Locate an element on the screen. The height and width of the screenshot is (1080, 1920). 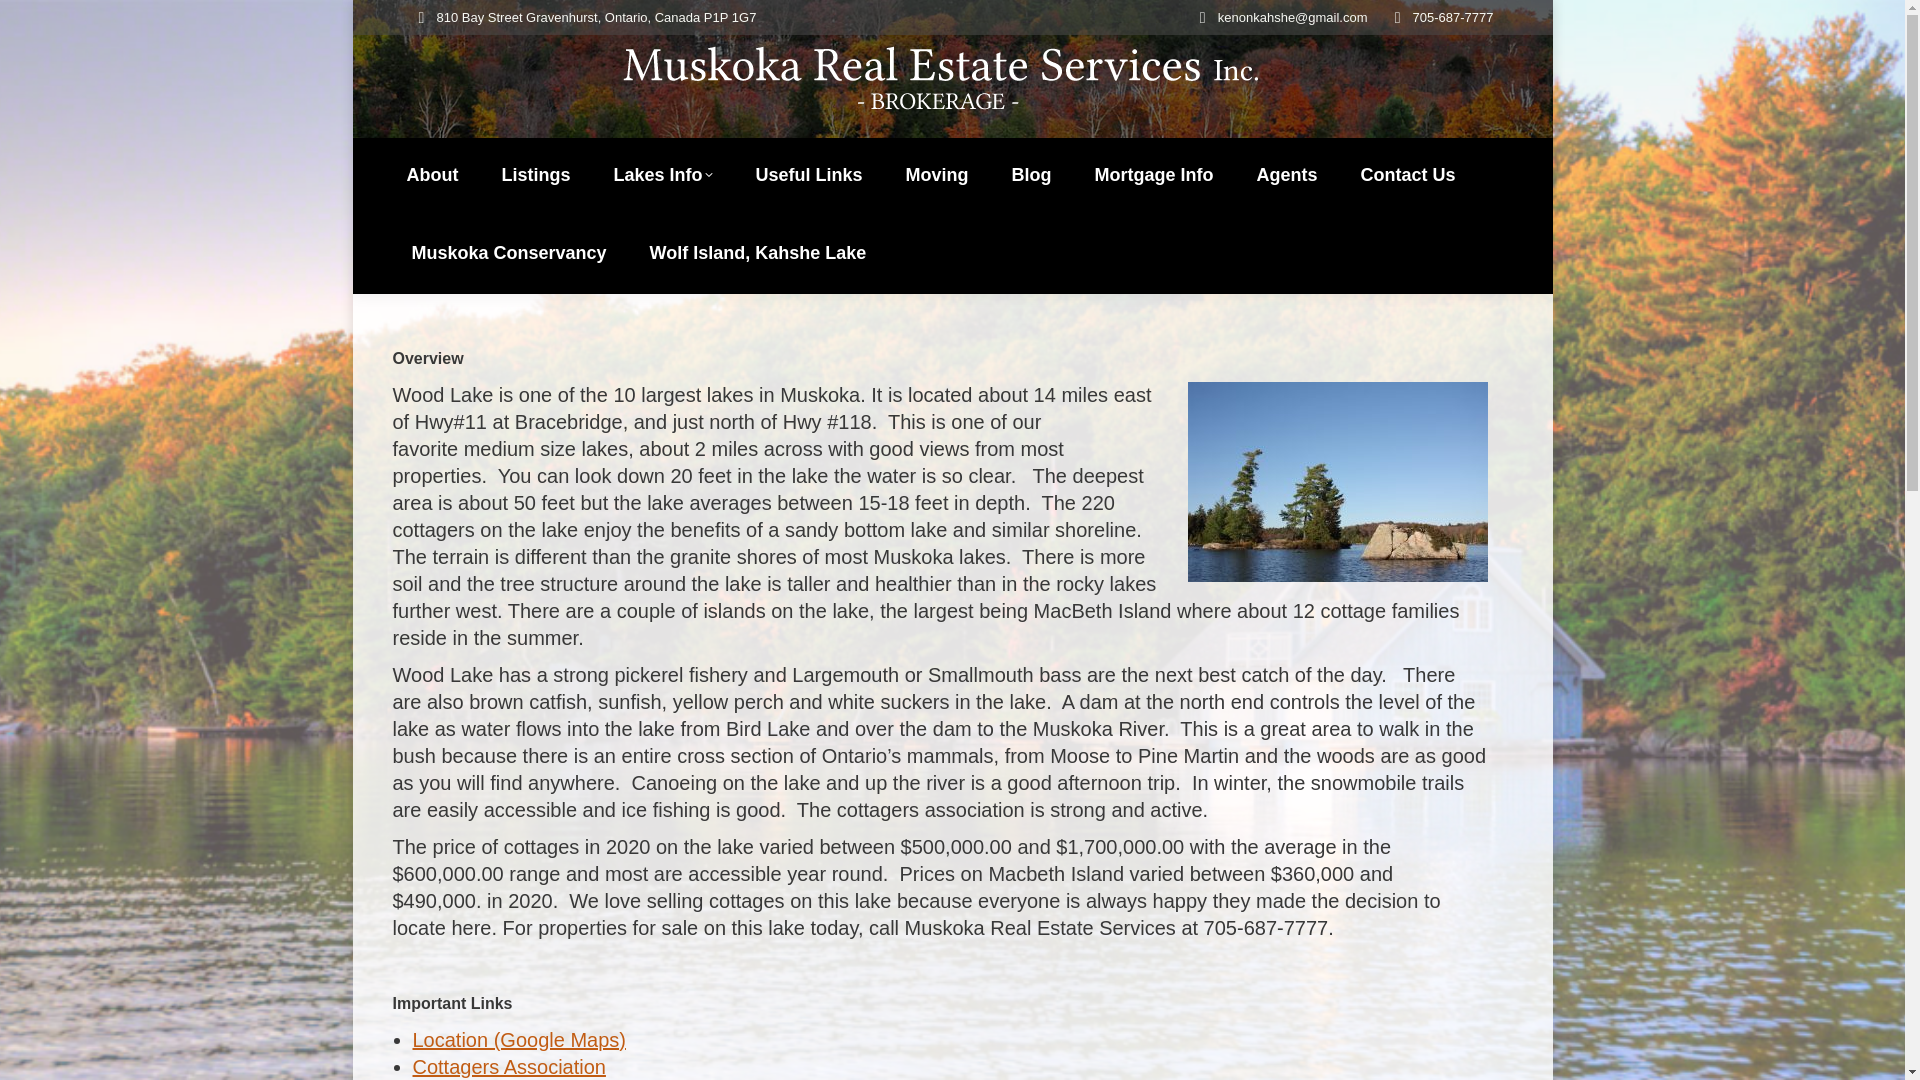
Blog is located at coordinates (1032, 174).